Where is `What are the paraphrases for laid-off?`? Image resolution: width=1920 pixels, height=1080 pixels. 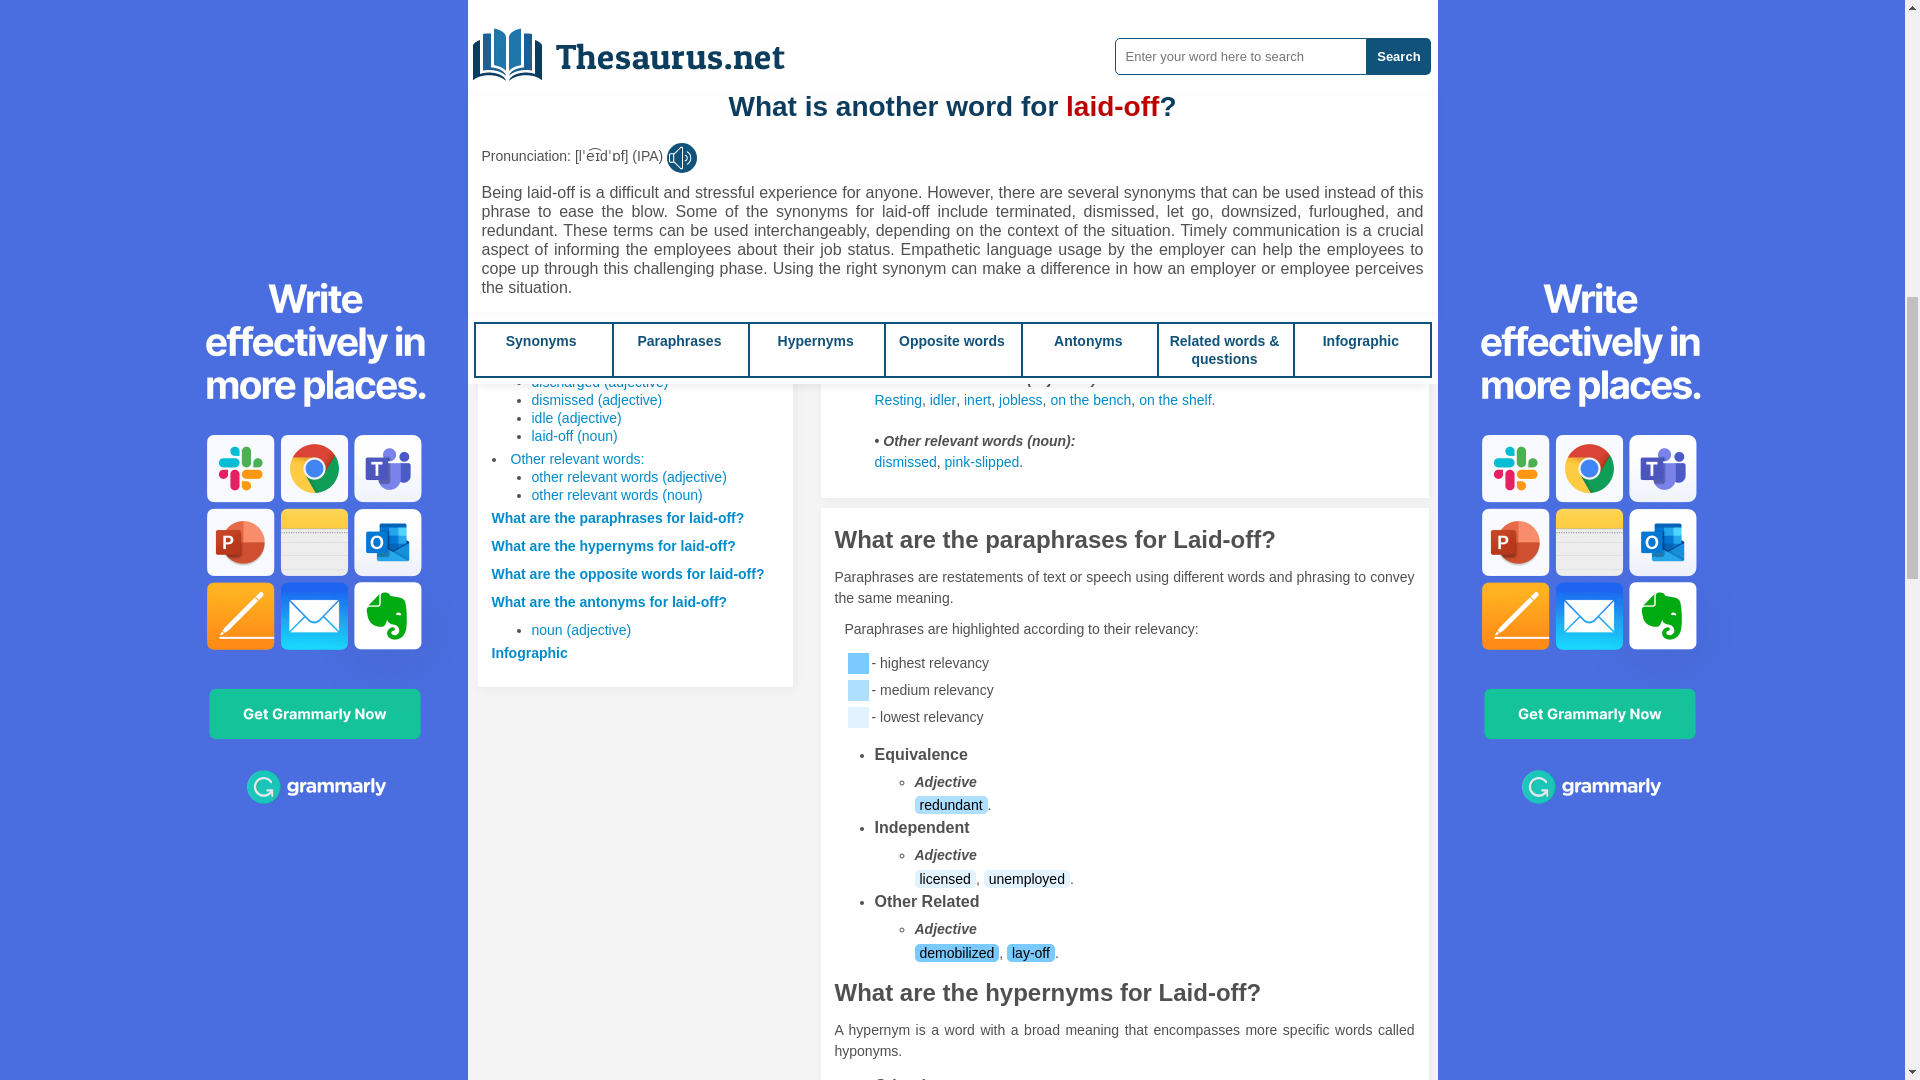
What are the paraphrases for laid-off? is located at coordinates (618, 517).